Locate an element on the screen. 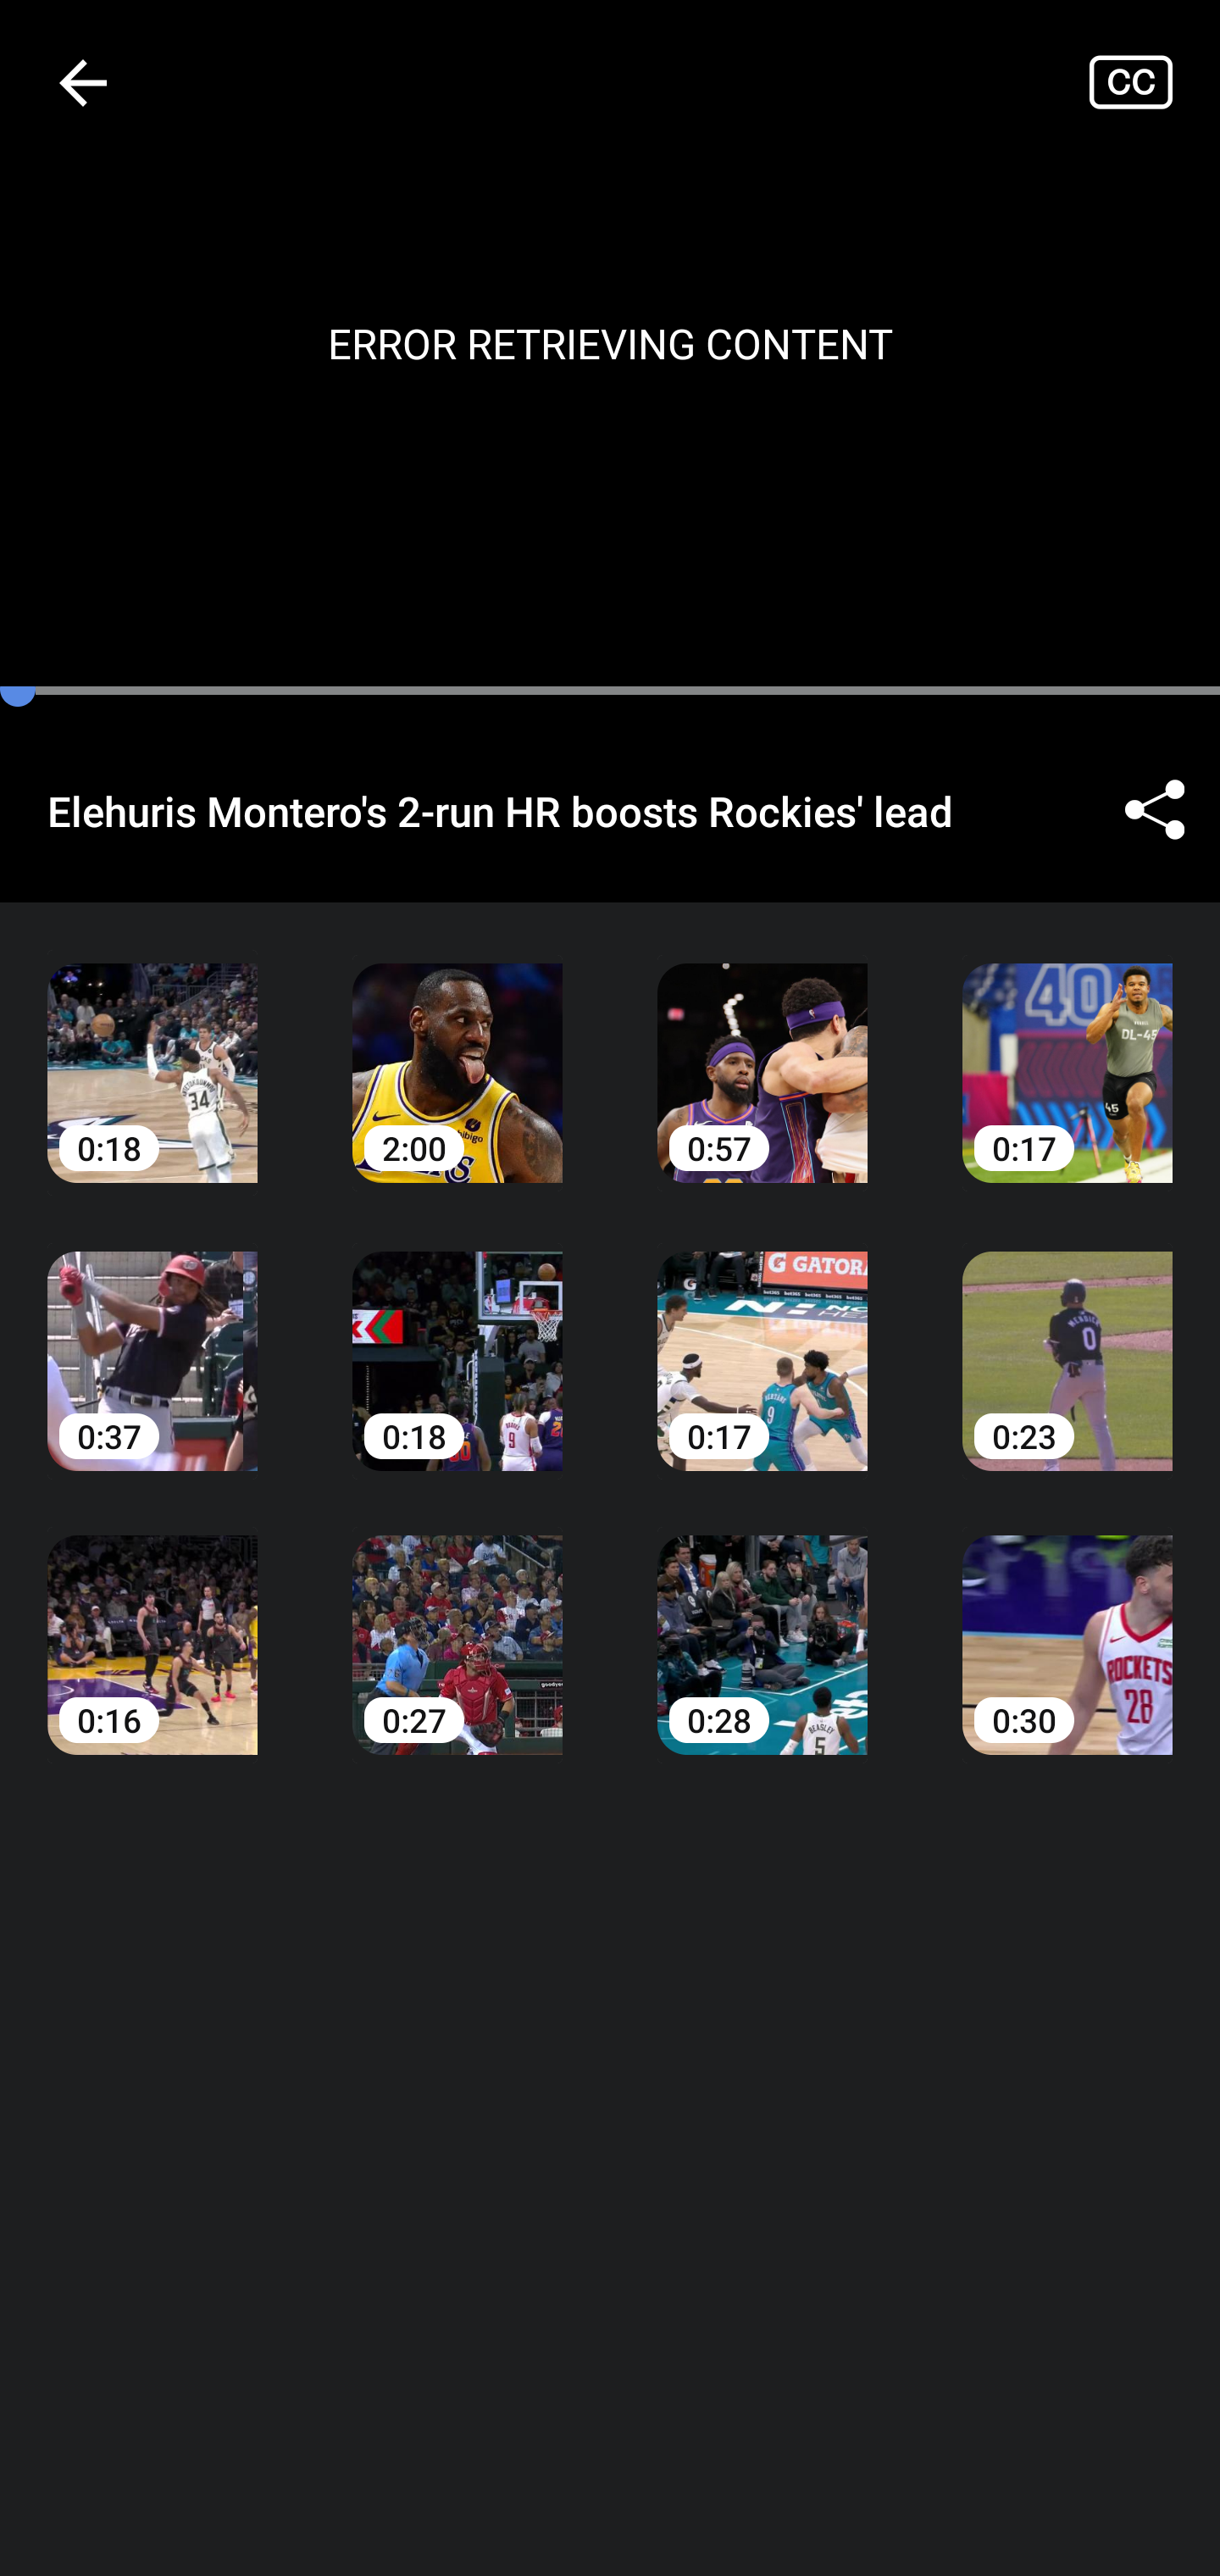 The image size is (1220, 2576). 0:17 is located at coordinates (1067, 1048).